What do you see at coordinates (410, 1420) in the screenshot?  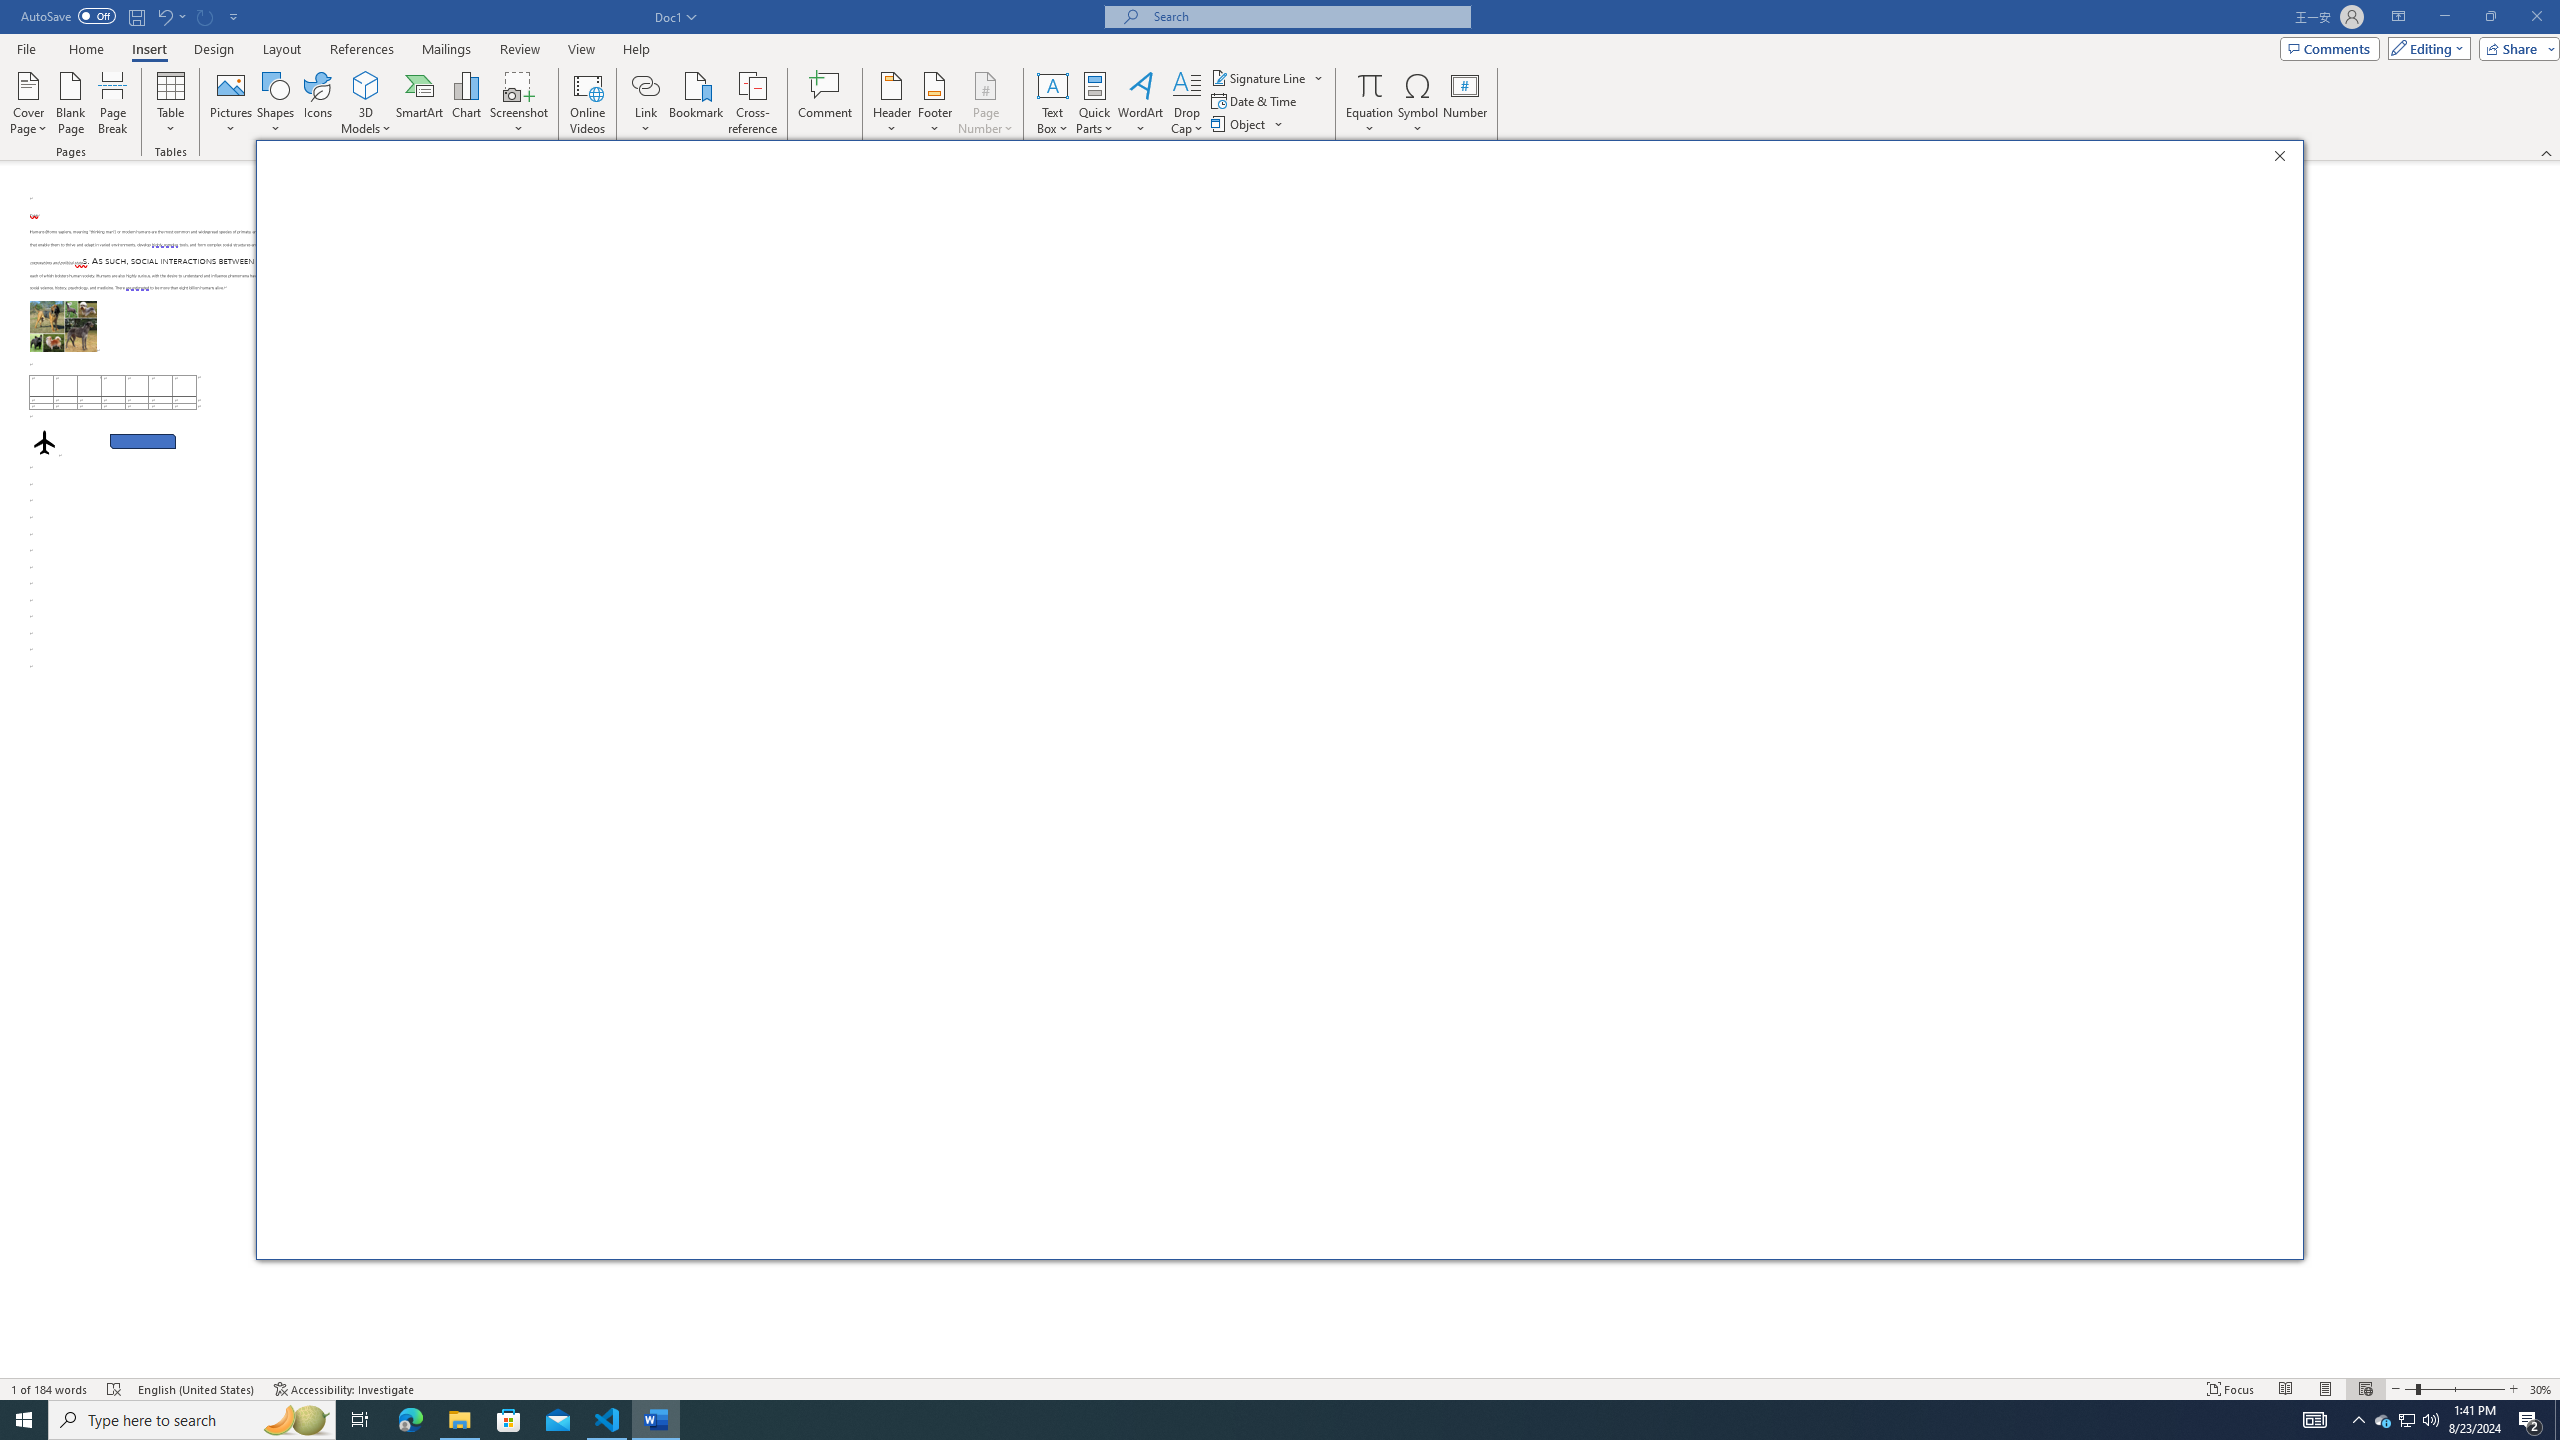 I see `Microsoft Edge` at bounding box center [410, 1420].